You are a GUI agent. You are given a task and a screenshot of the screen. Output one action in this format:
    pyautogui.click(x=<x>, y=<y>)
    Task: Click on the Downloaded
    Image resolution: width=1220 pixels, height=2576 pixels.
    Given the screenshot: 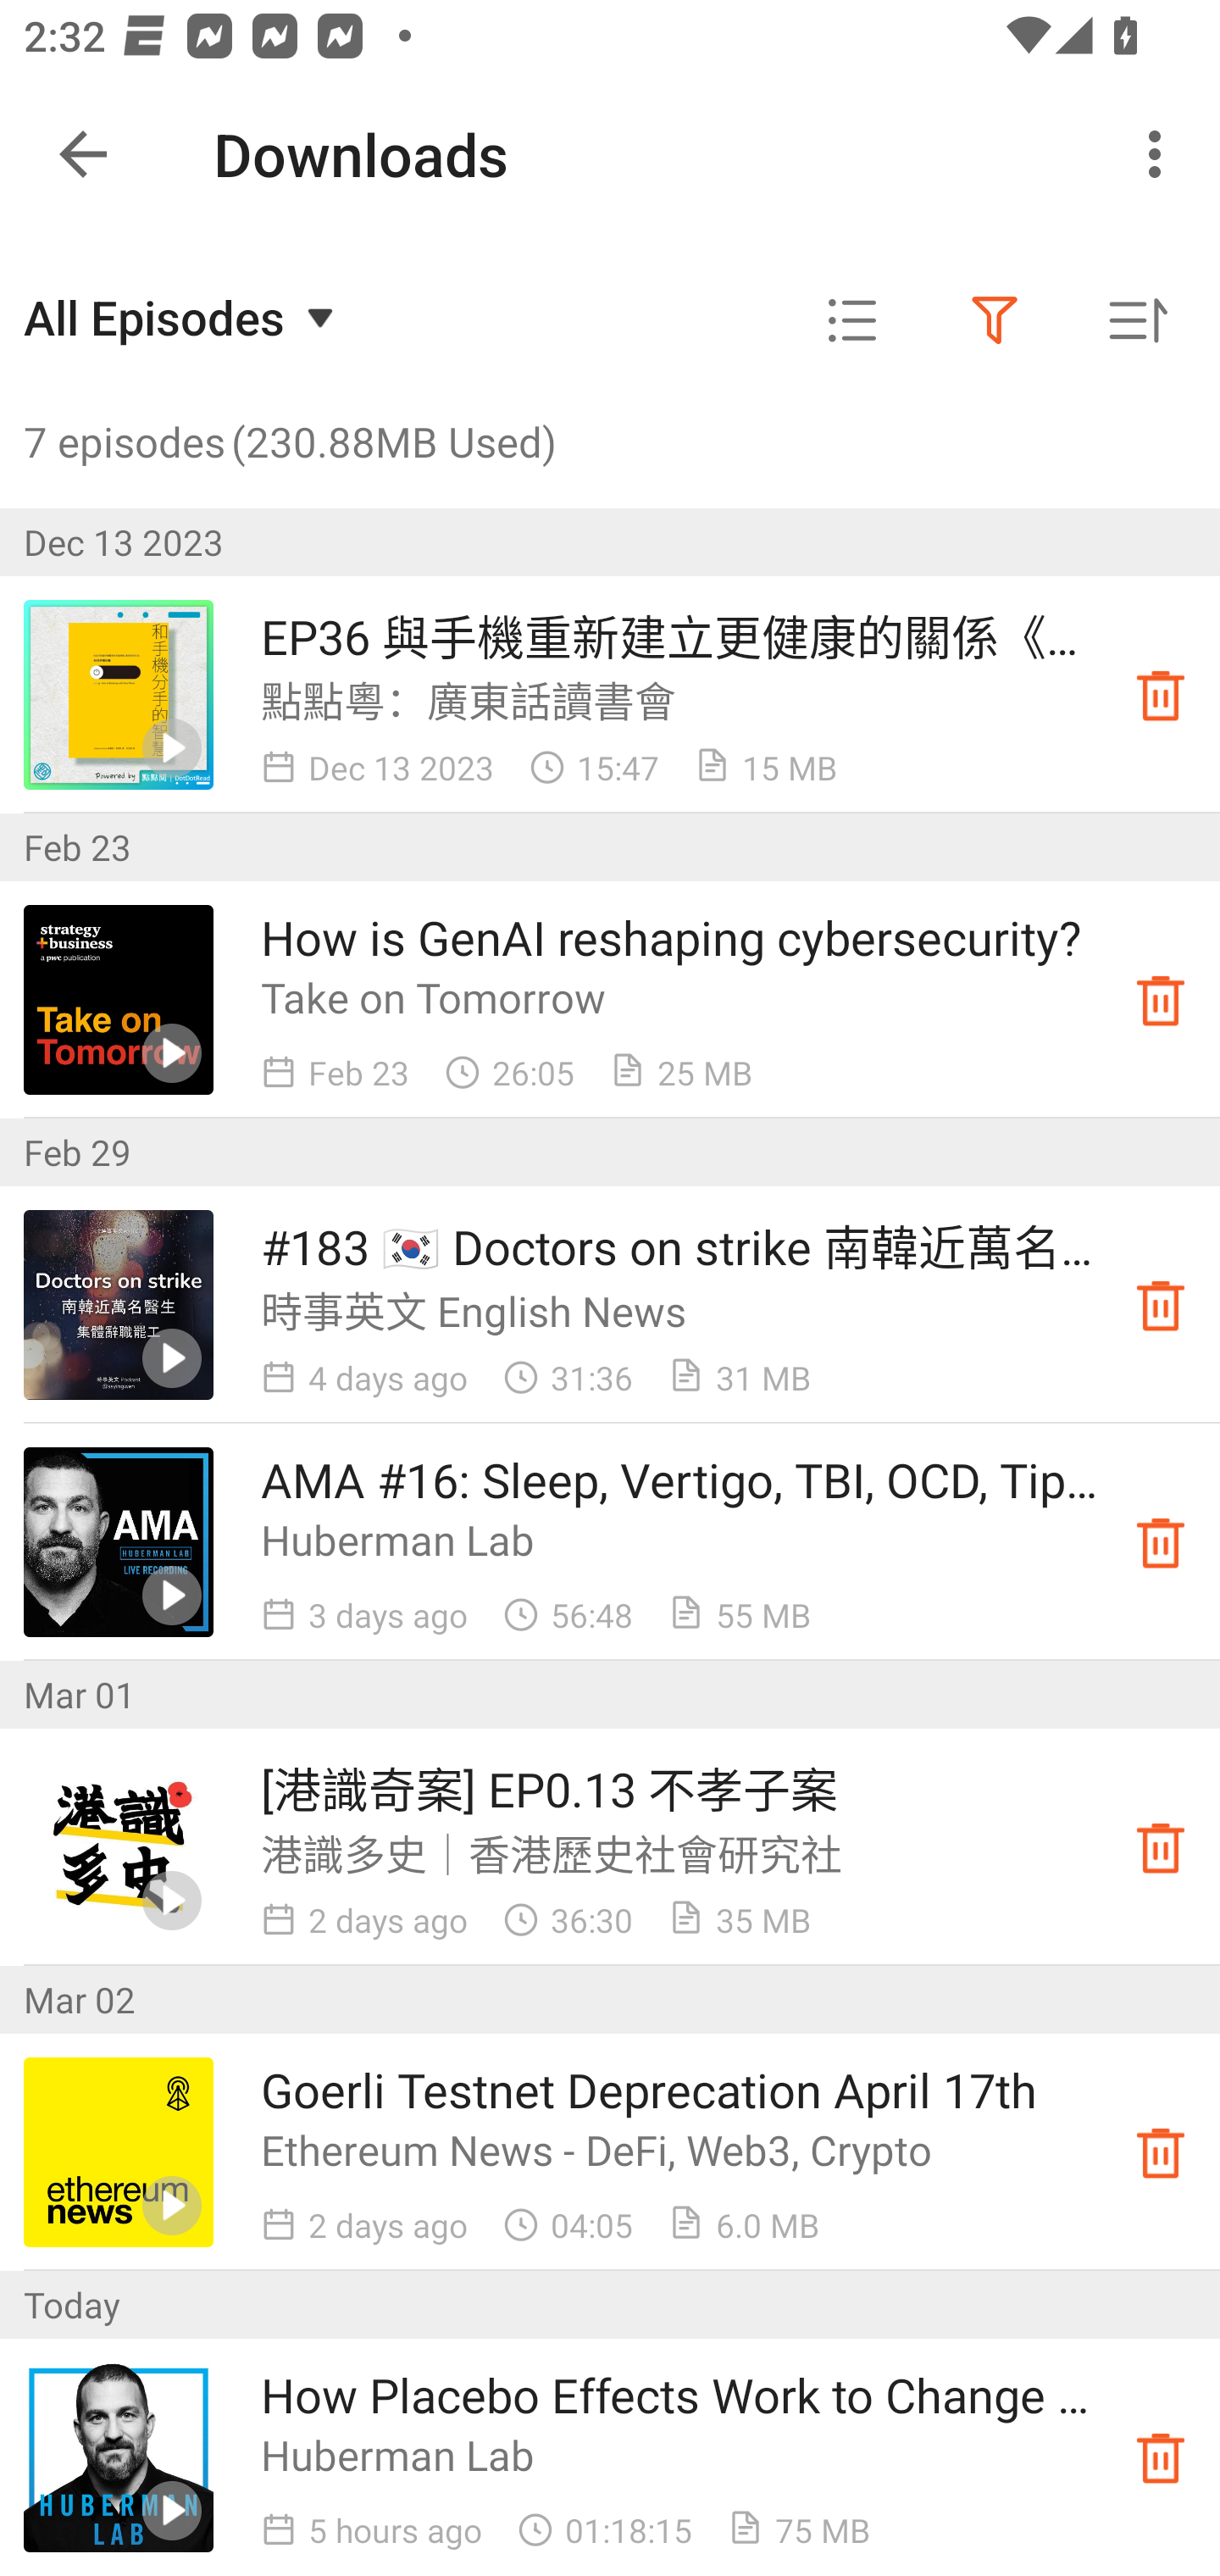 What is the action you would take?
    pyautogui.click(x=1161, y=999)
    